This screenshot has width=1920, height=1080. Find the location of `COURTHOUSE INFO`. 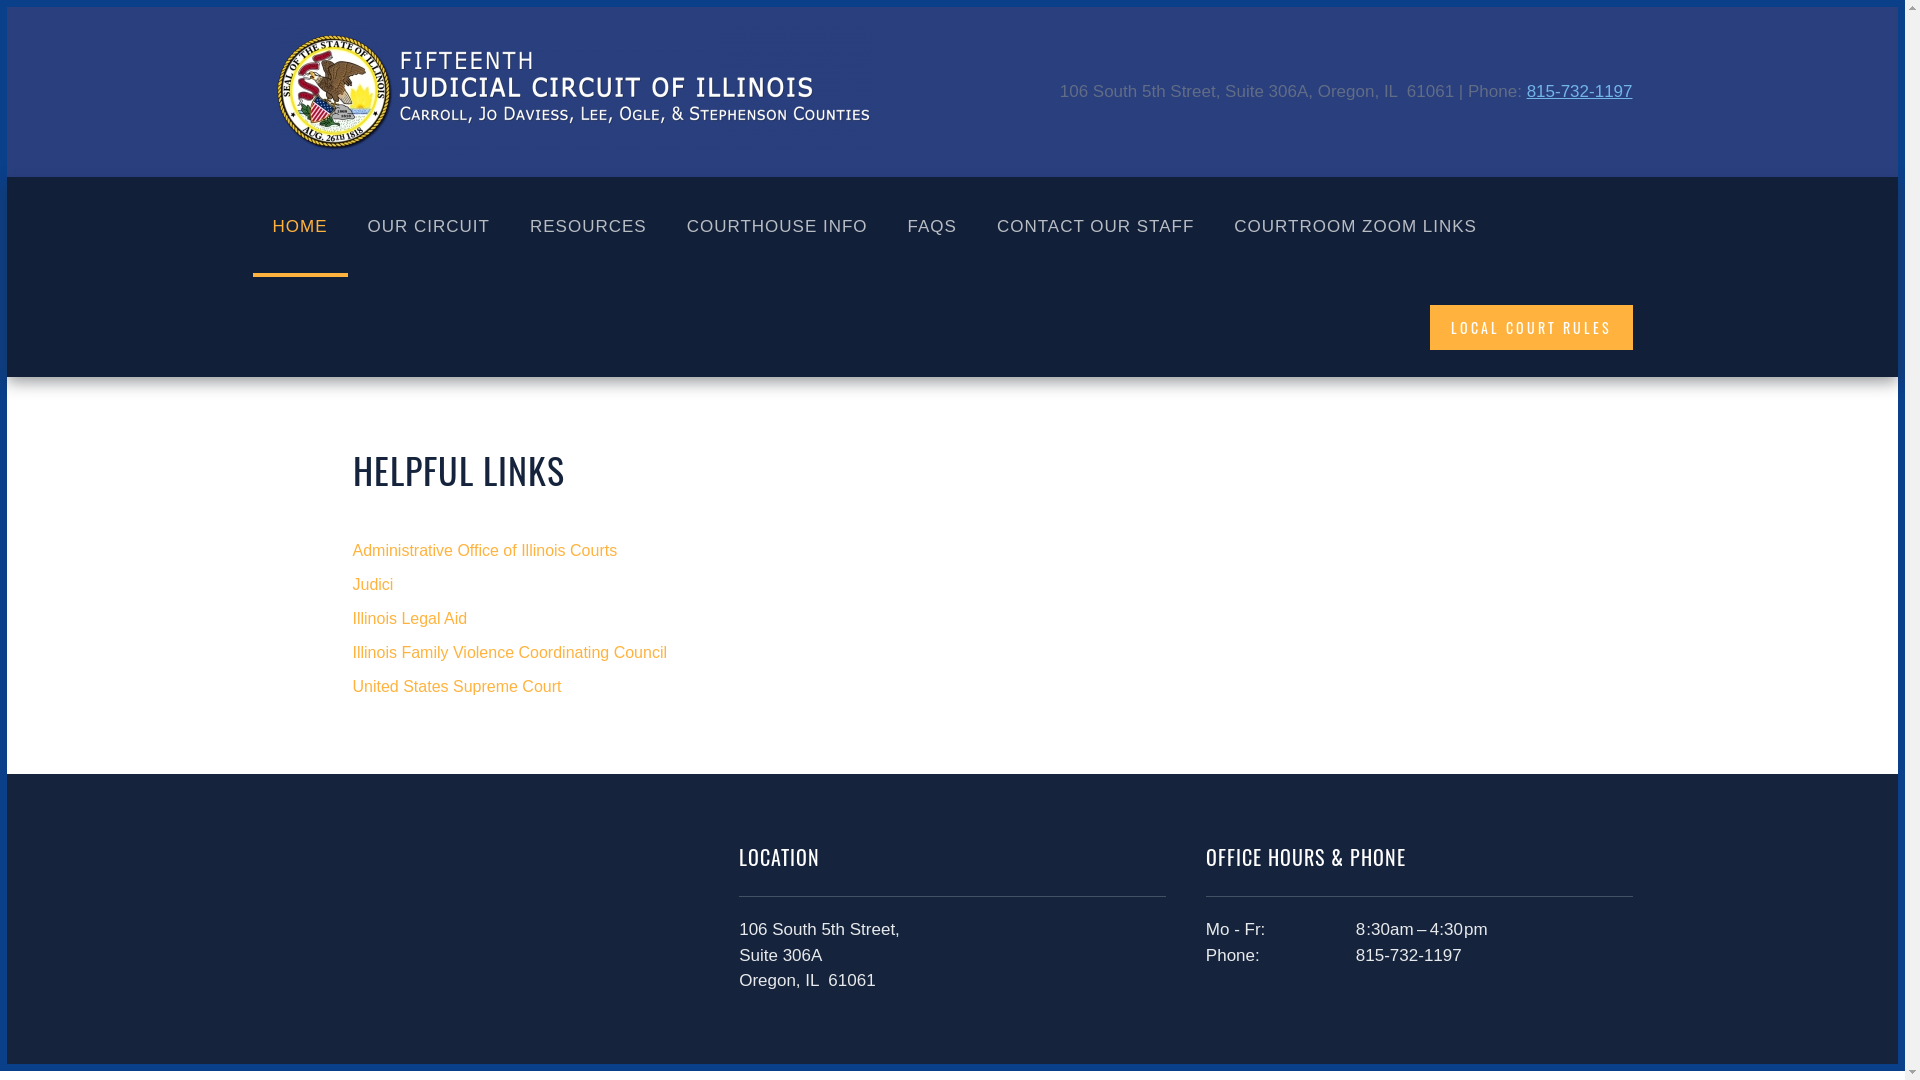

COURTHOUSE INFO is located at coordinates (778, 227).